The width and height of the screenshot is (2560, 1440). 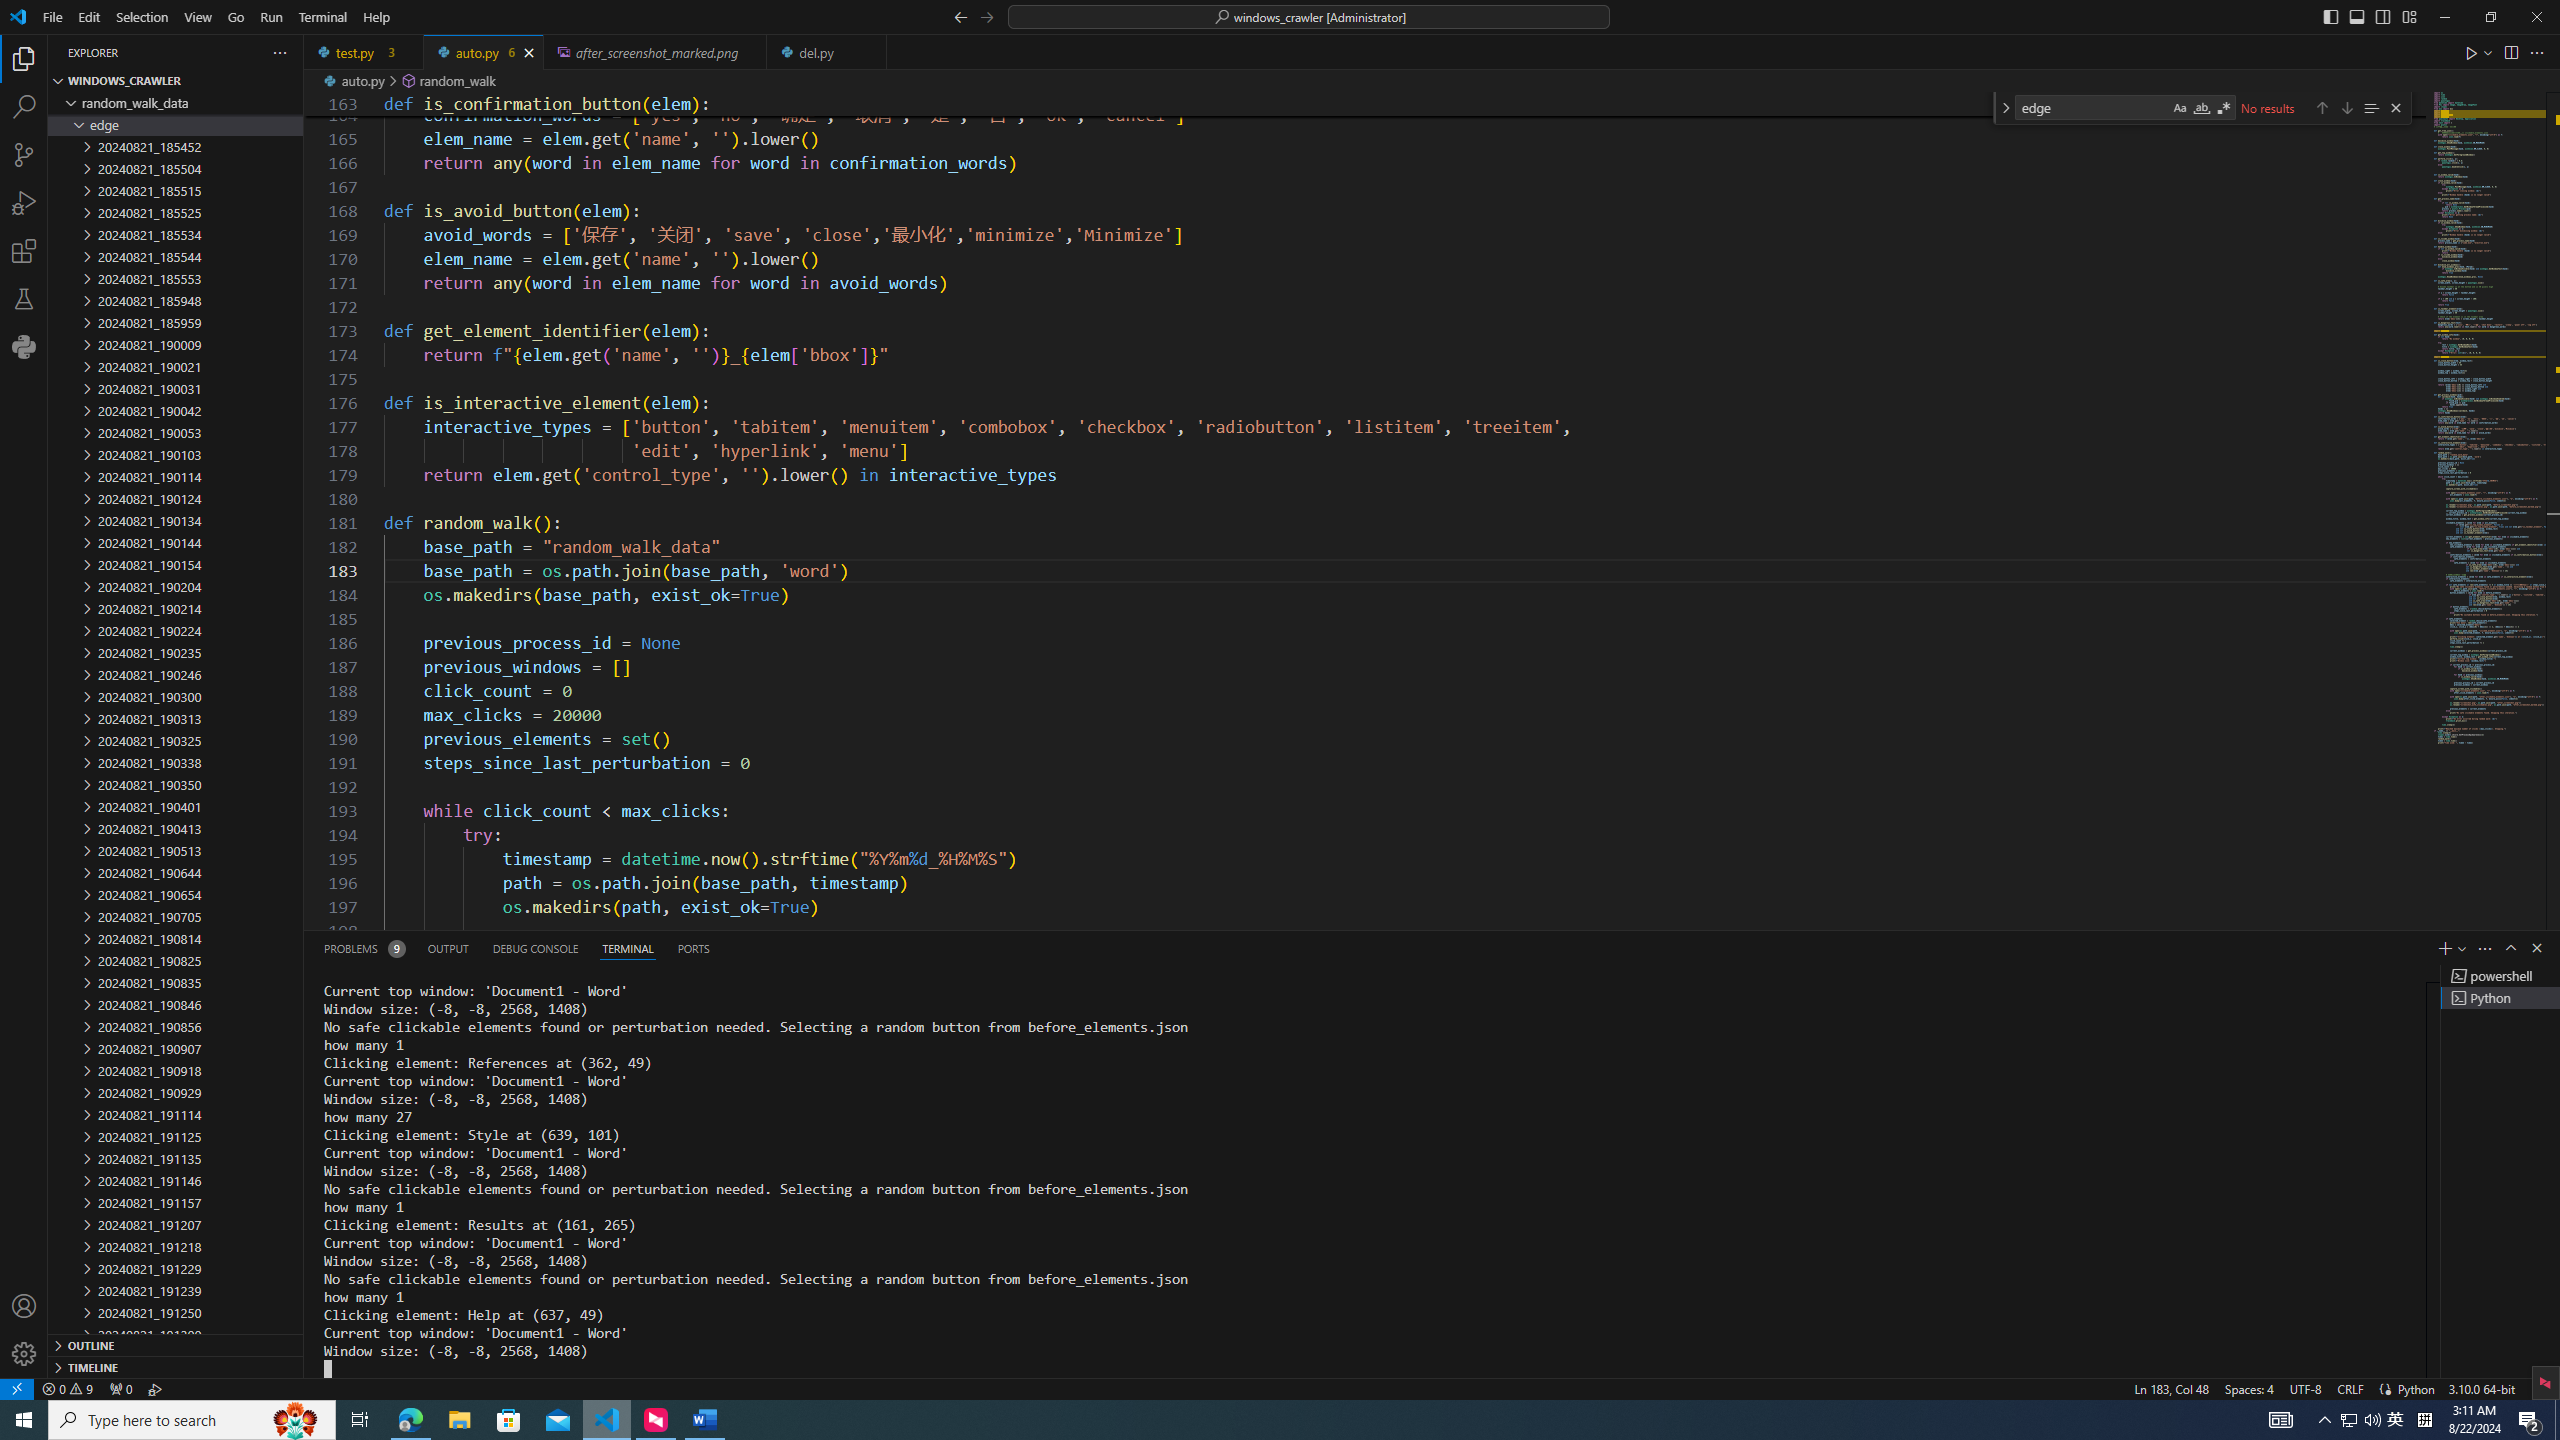 I want to click on Find in Selection (Alt+L), so click(x=2370, y=108).